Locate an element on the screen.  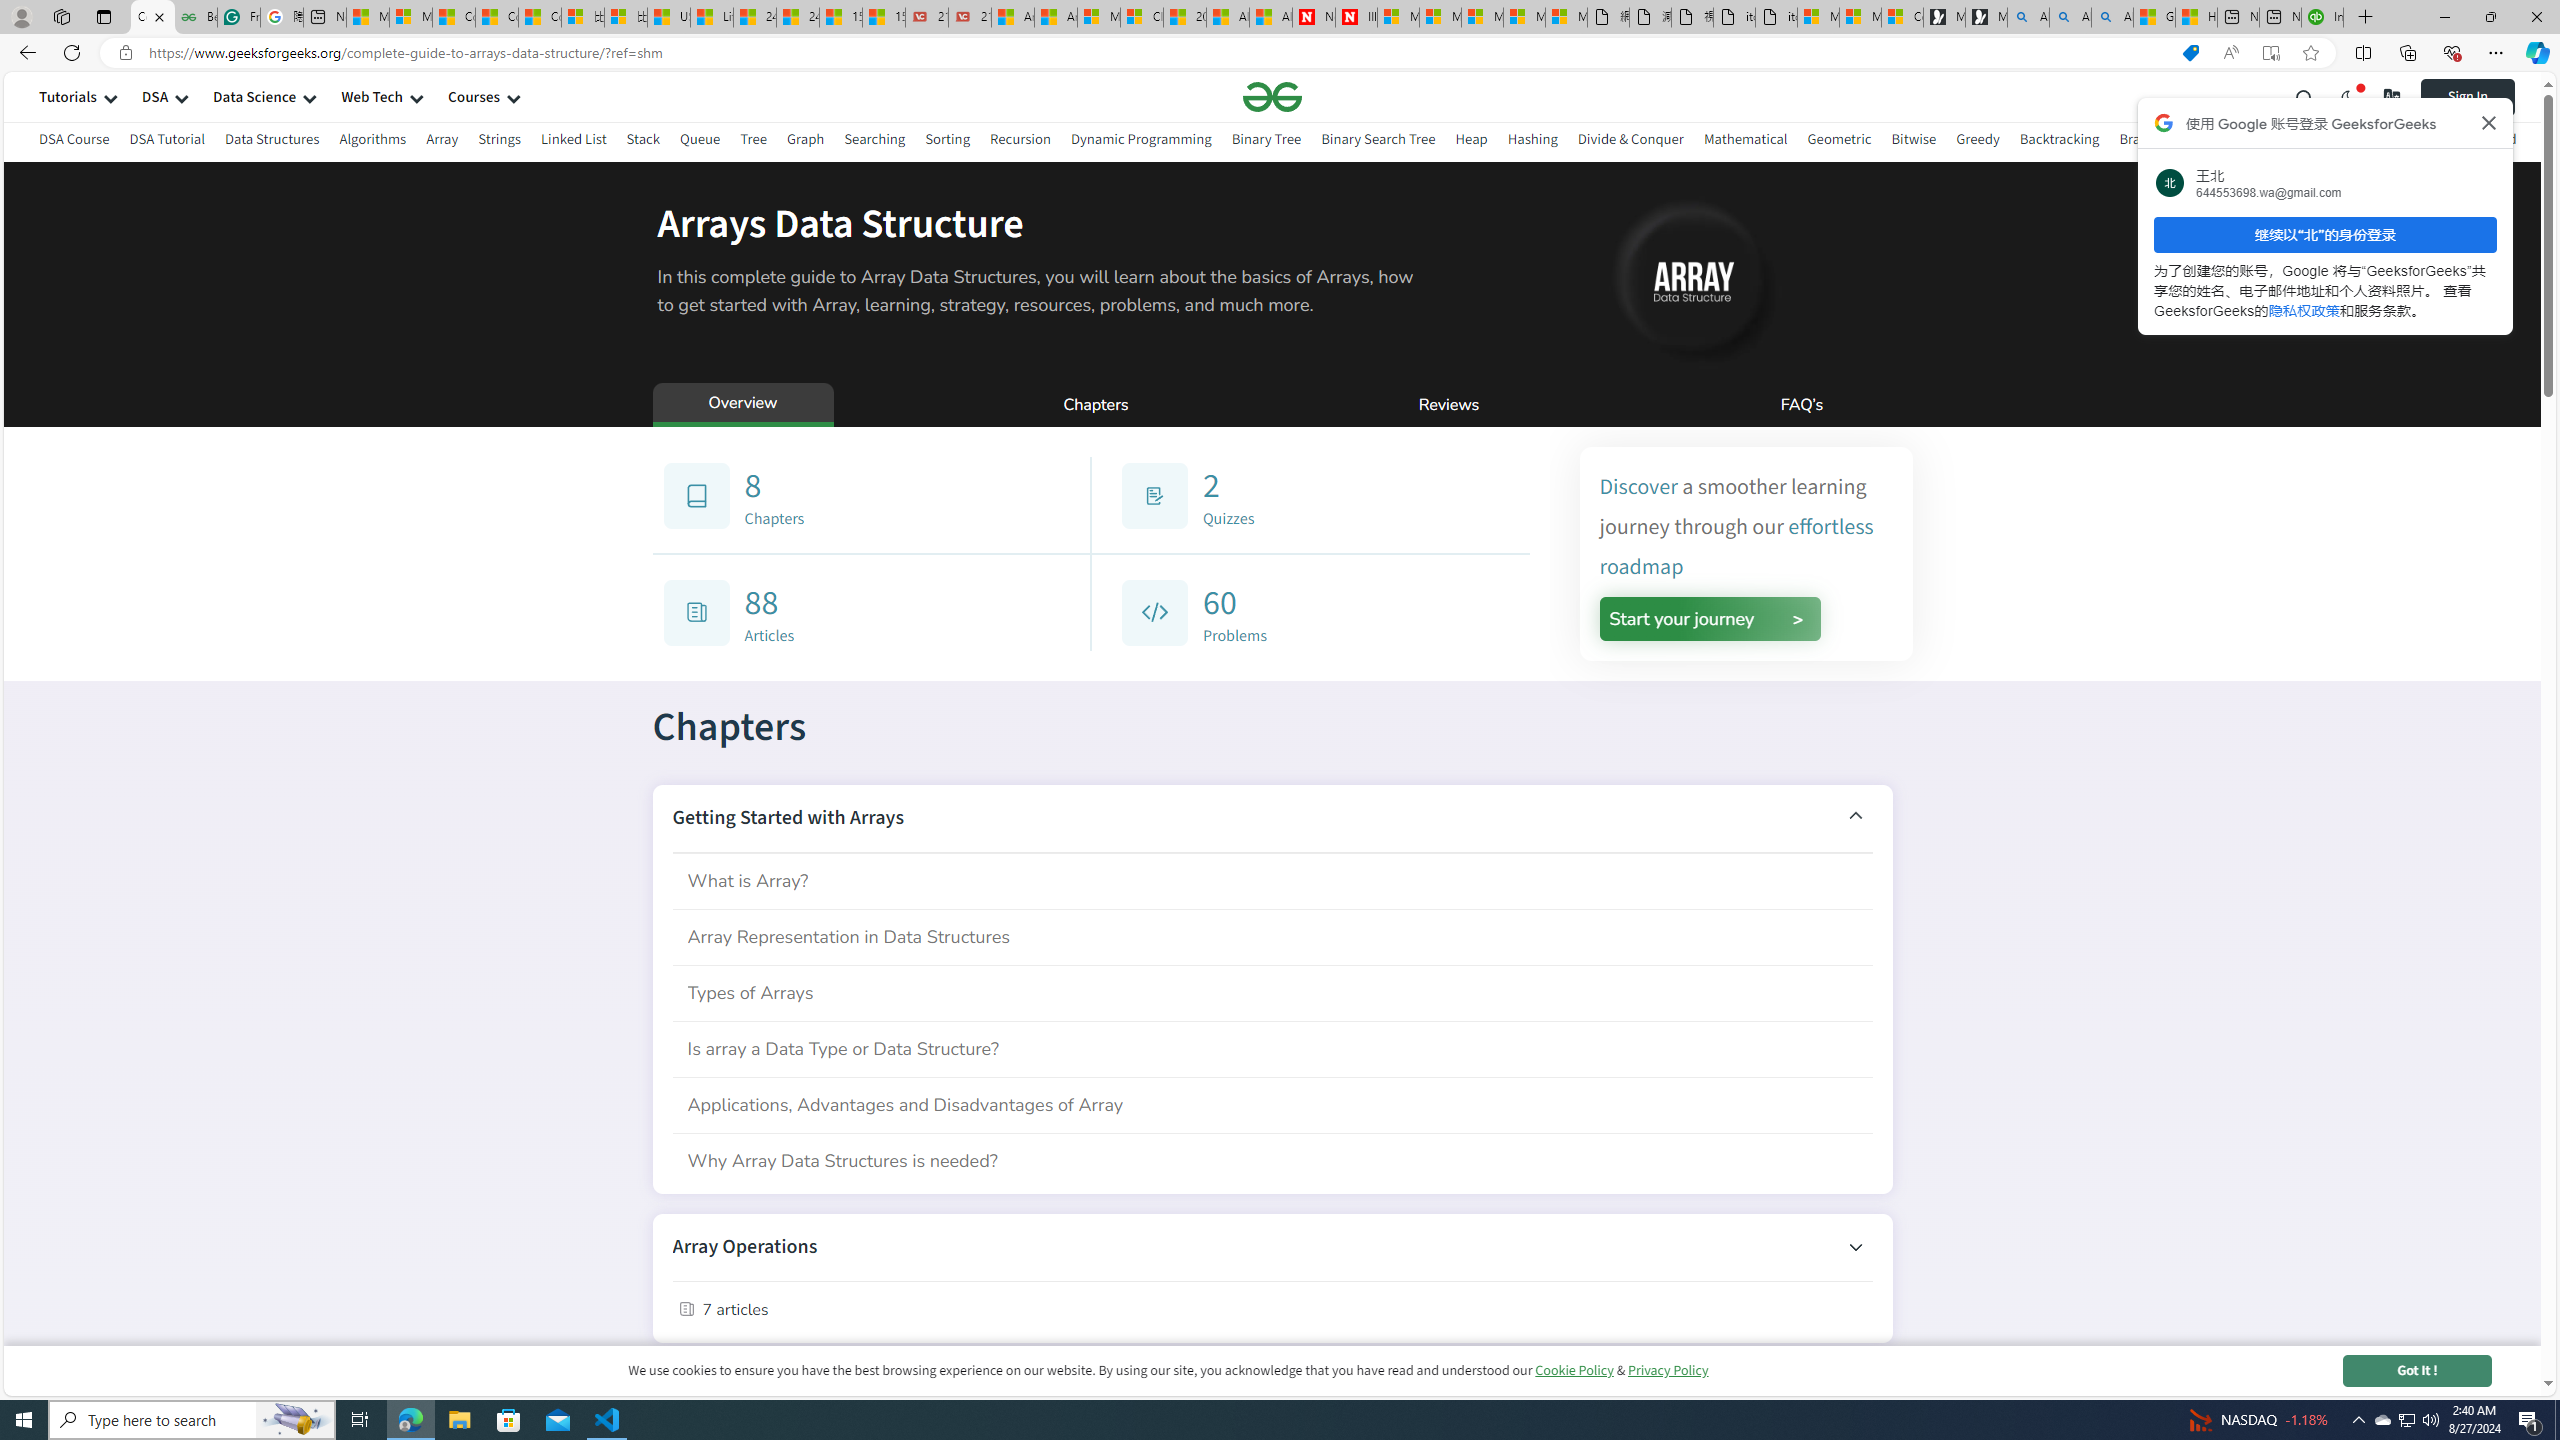
USA TODAY - MSN is located at coordinates (669, 17).